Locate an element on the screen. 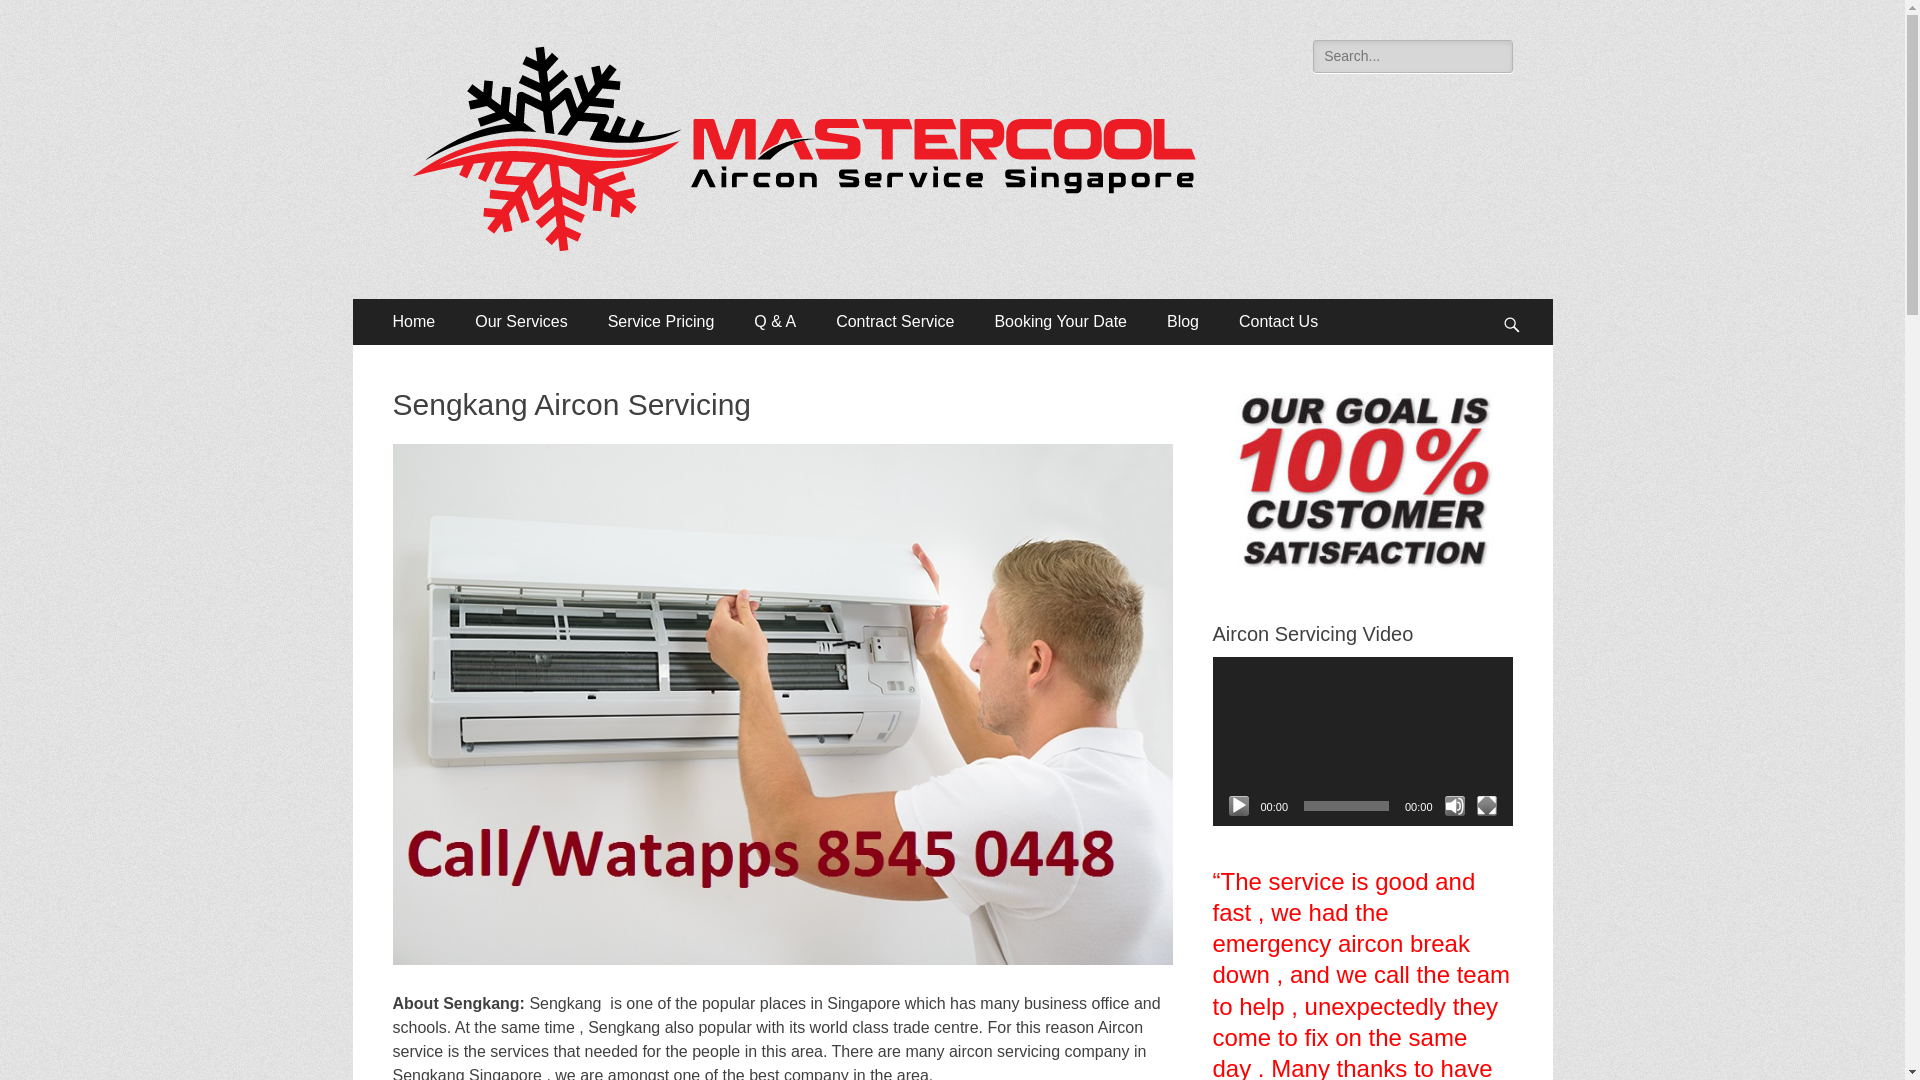 Image resolution: width=1920 pixels, height=1080 pixels. Search for: is located at coordinates (1412, 56).